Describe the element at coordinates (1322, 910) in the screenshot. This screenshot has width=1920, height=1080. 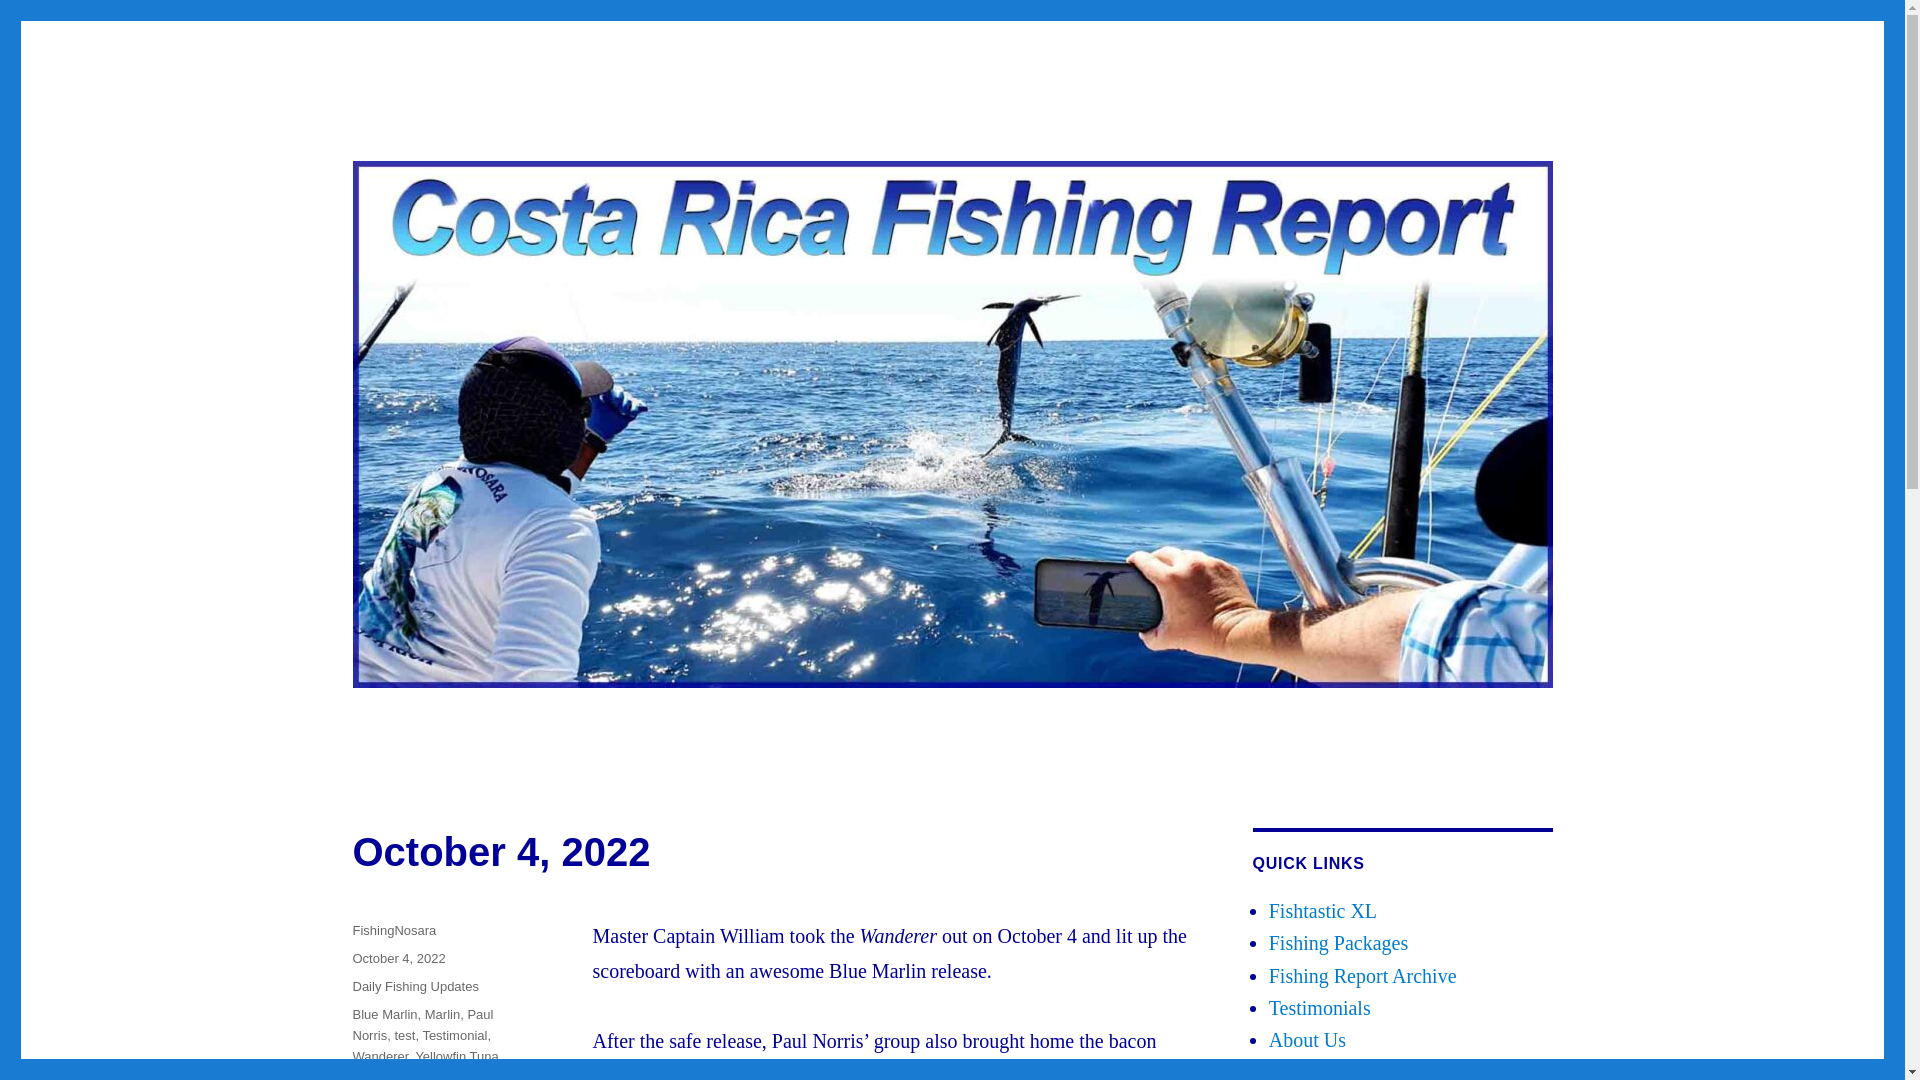
I see `Fishtastic XL` at that location.